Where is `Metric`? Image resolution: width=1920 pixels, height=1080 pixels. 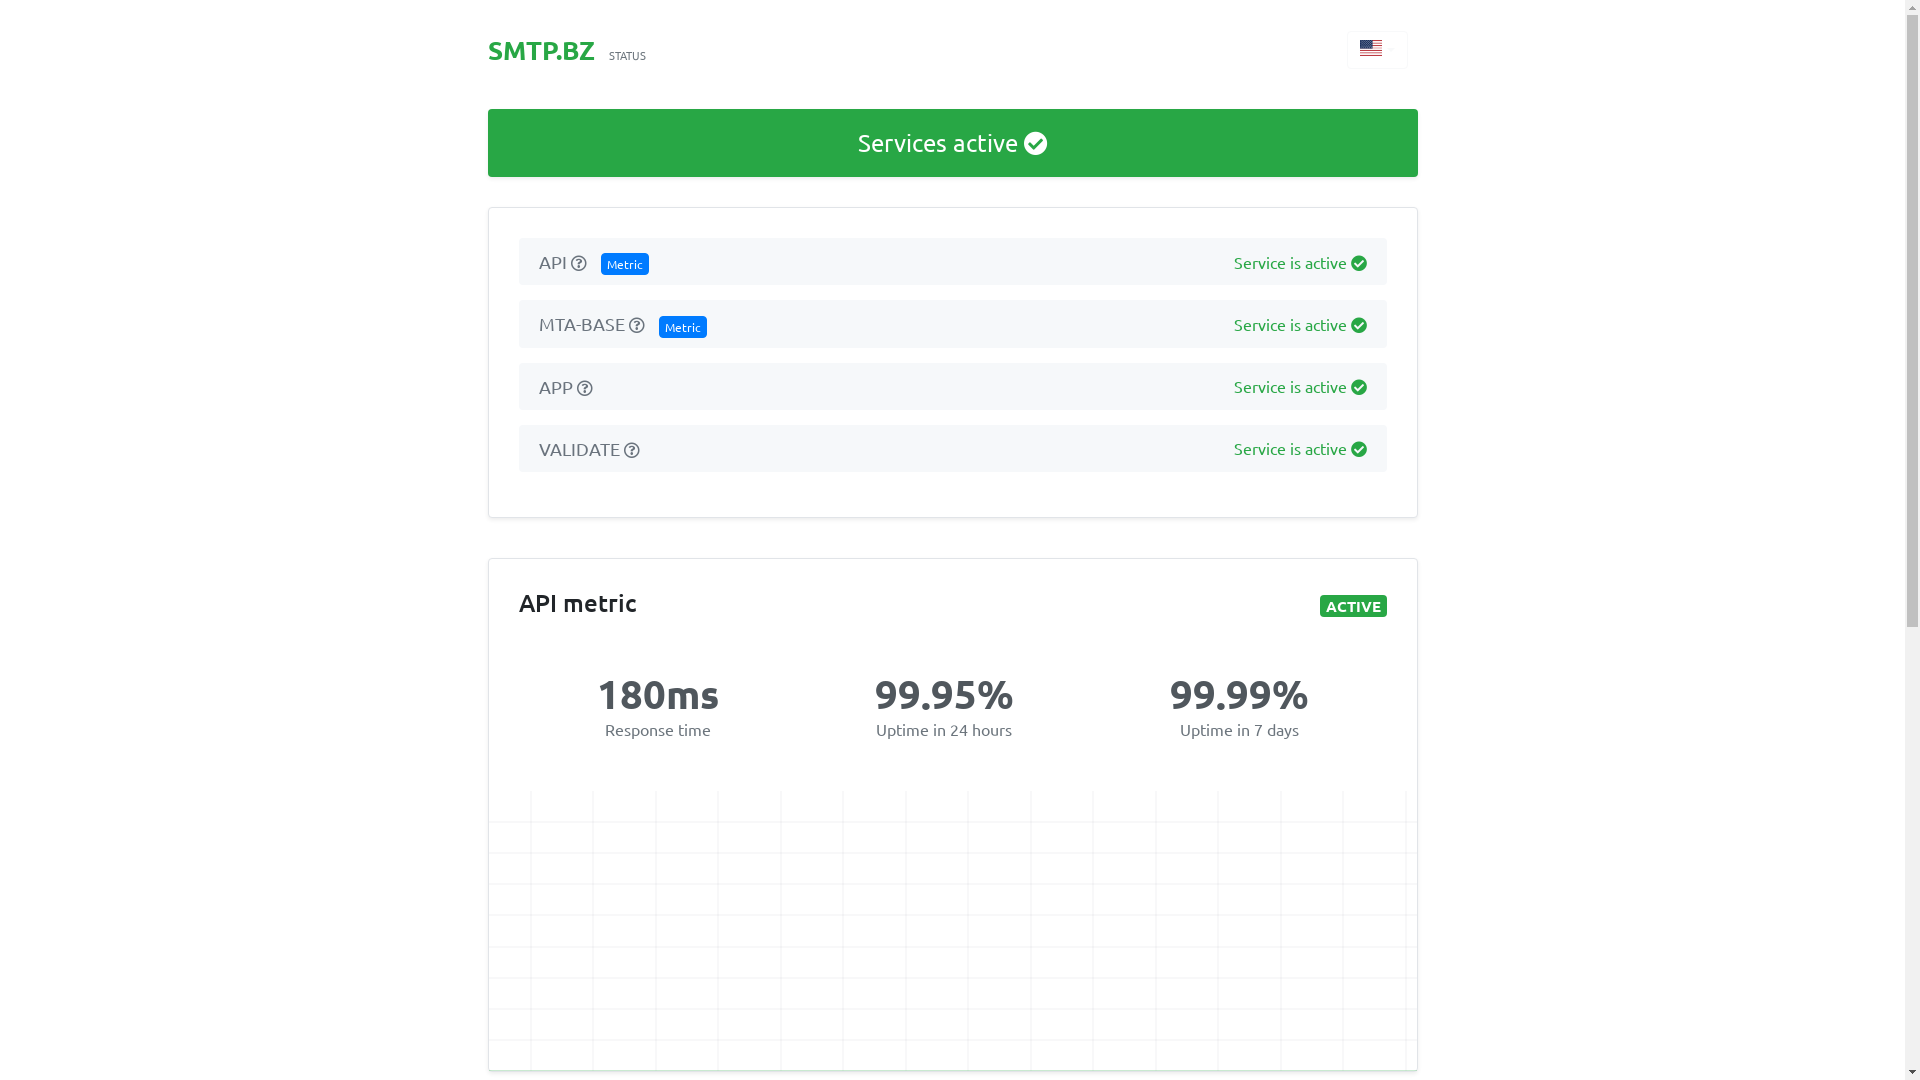 Metric is located at coordinates (624, 264).